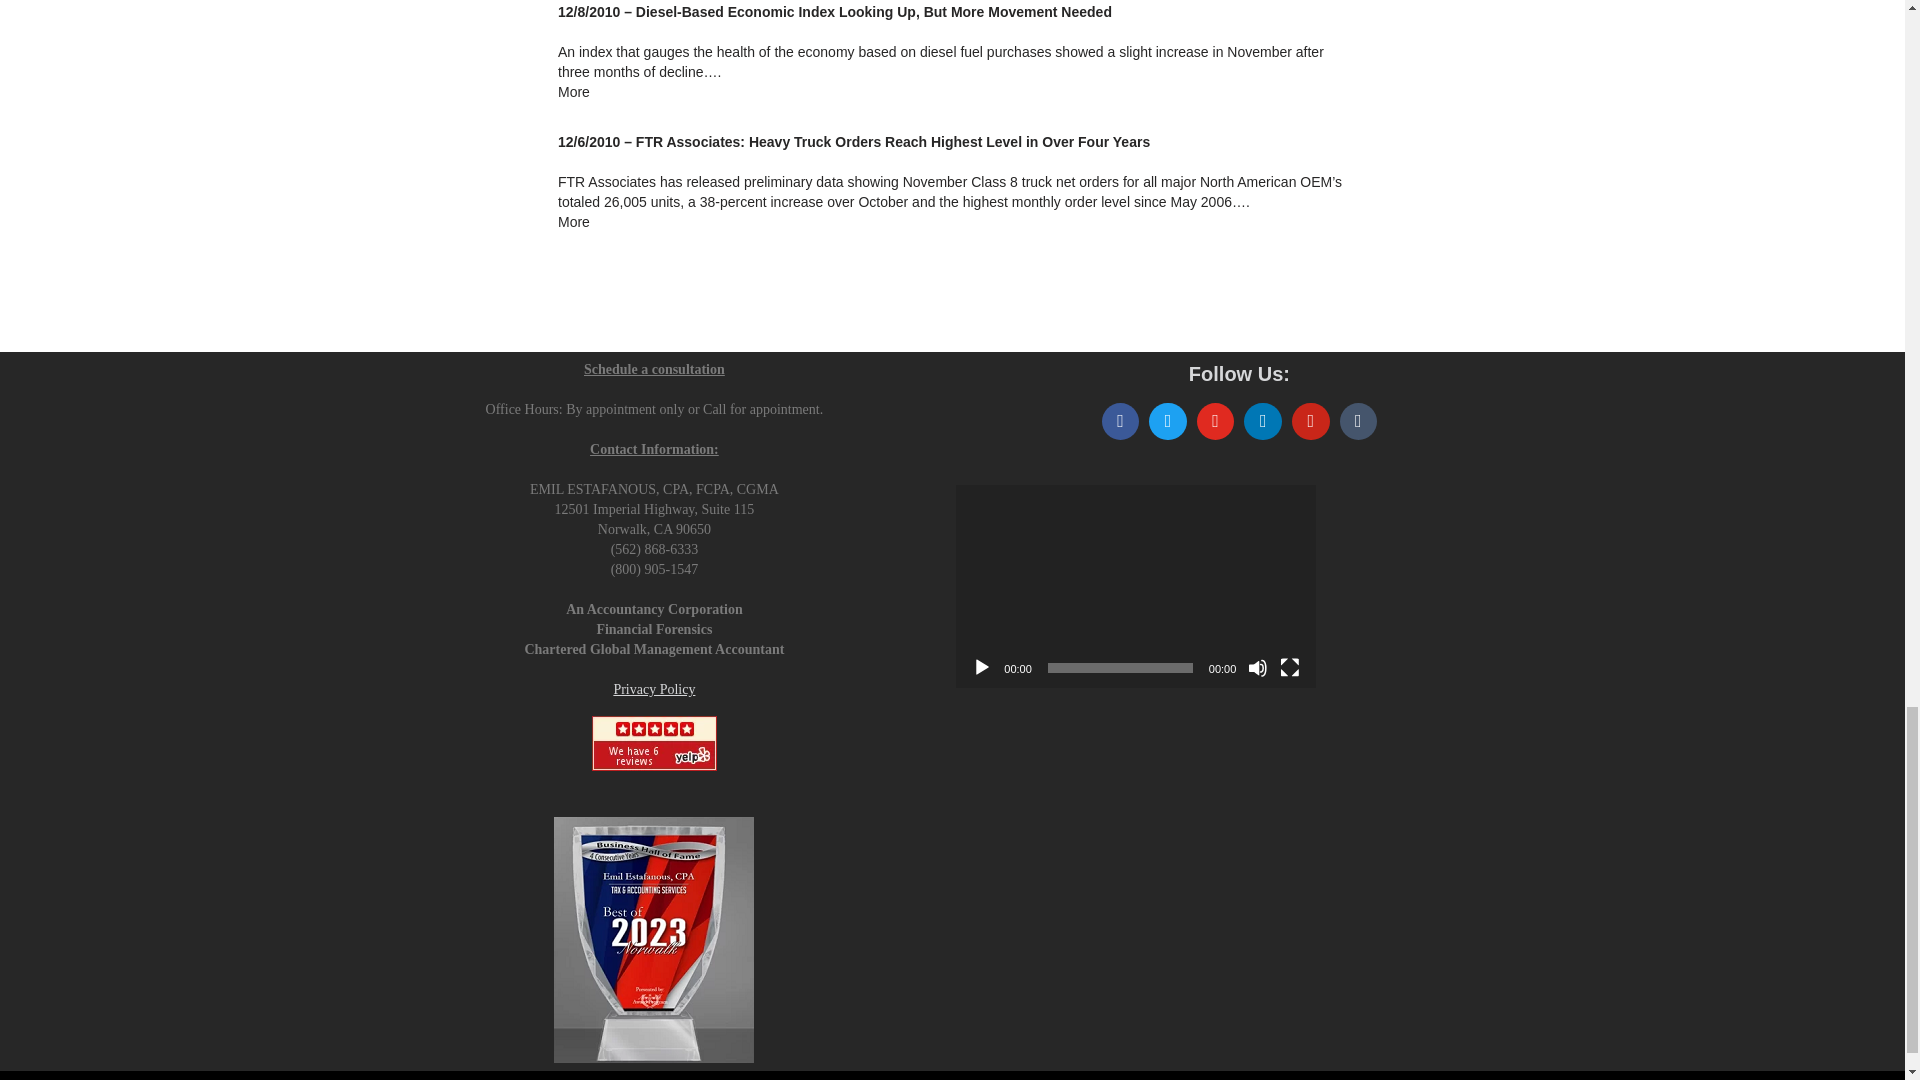 This screenshot has width=1920, height=1080. What do you see at coordinates (1258, 668) in the screenshot?
I see `Mute` at bounding box center [1258, 668].